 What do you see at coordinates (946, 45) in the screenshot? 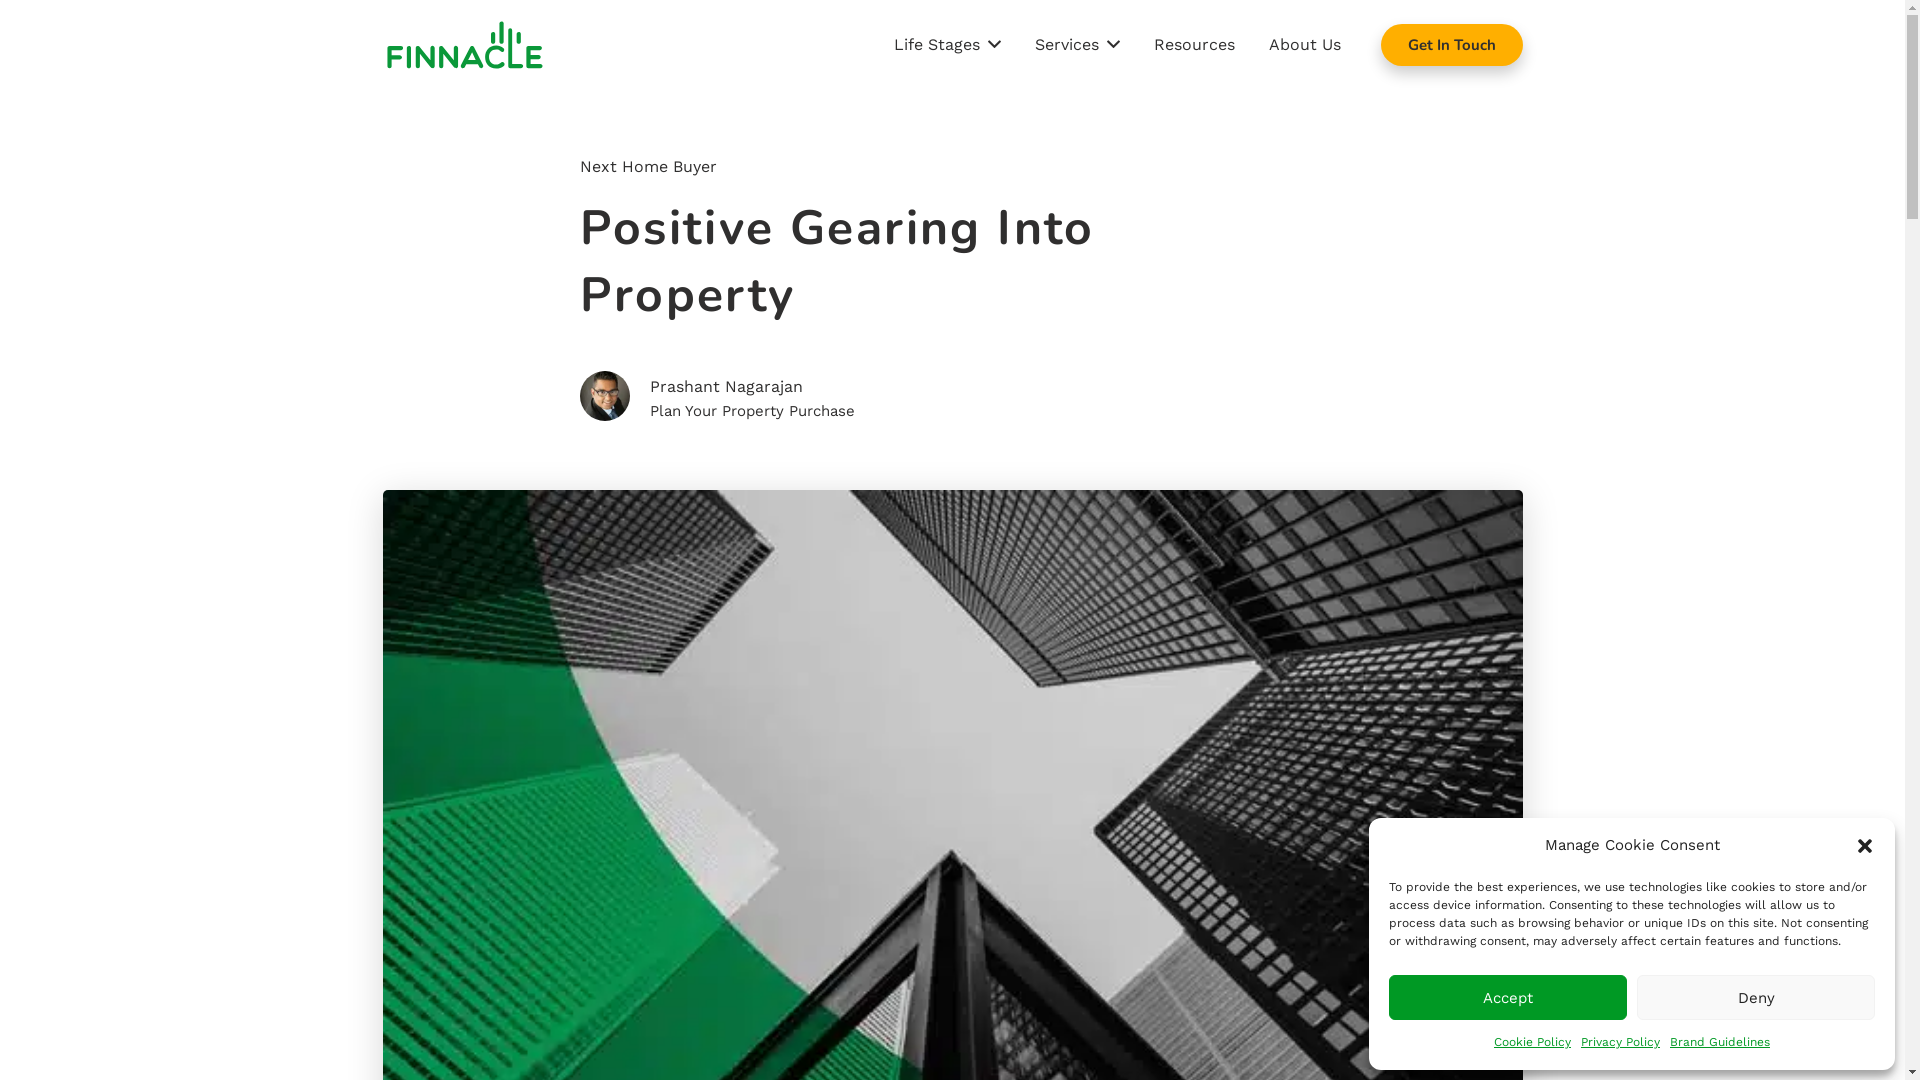
I see `Life Stages` at bounding box center [946, 45].